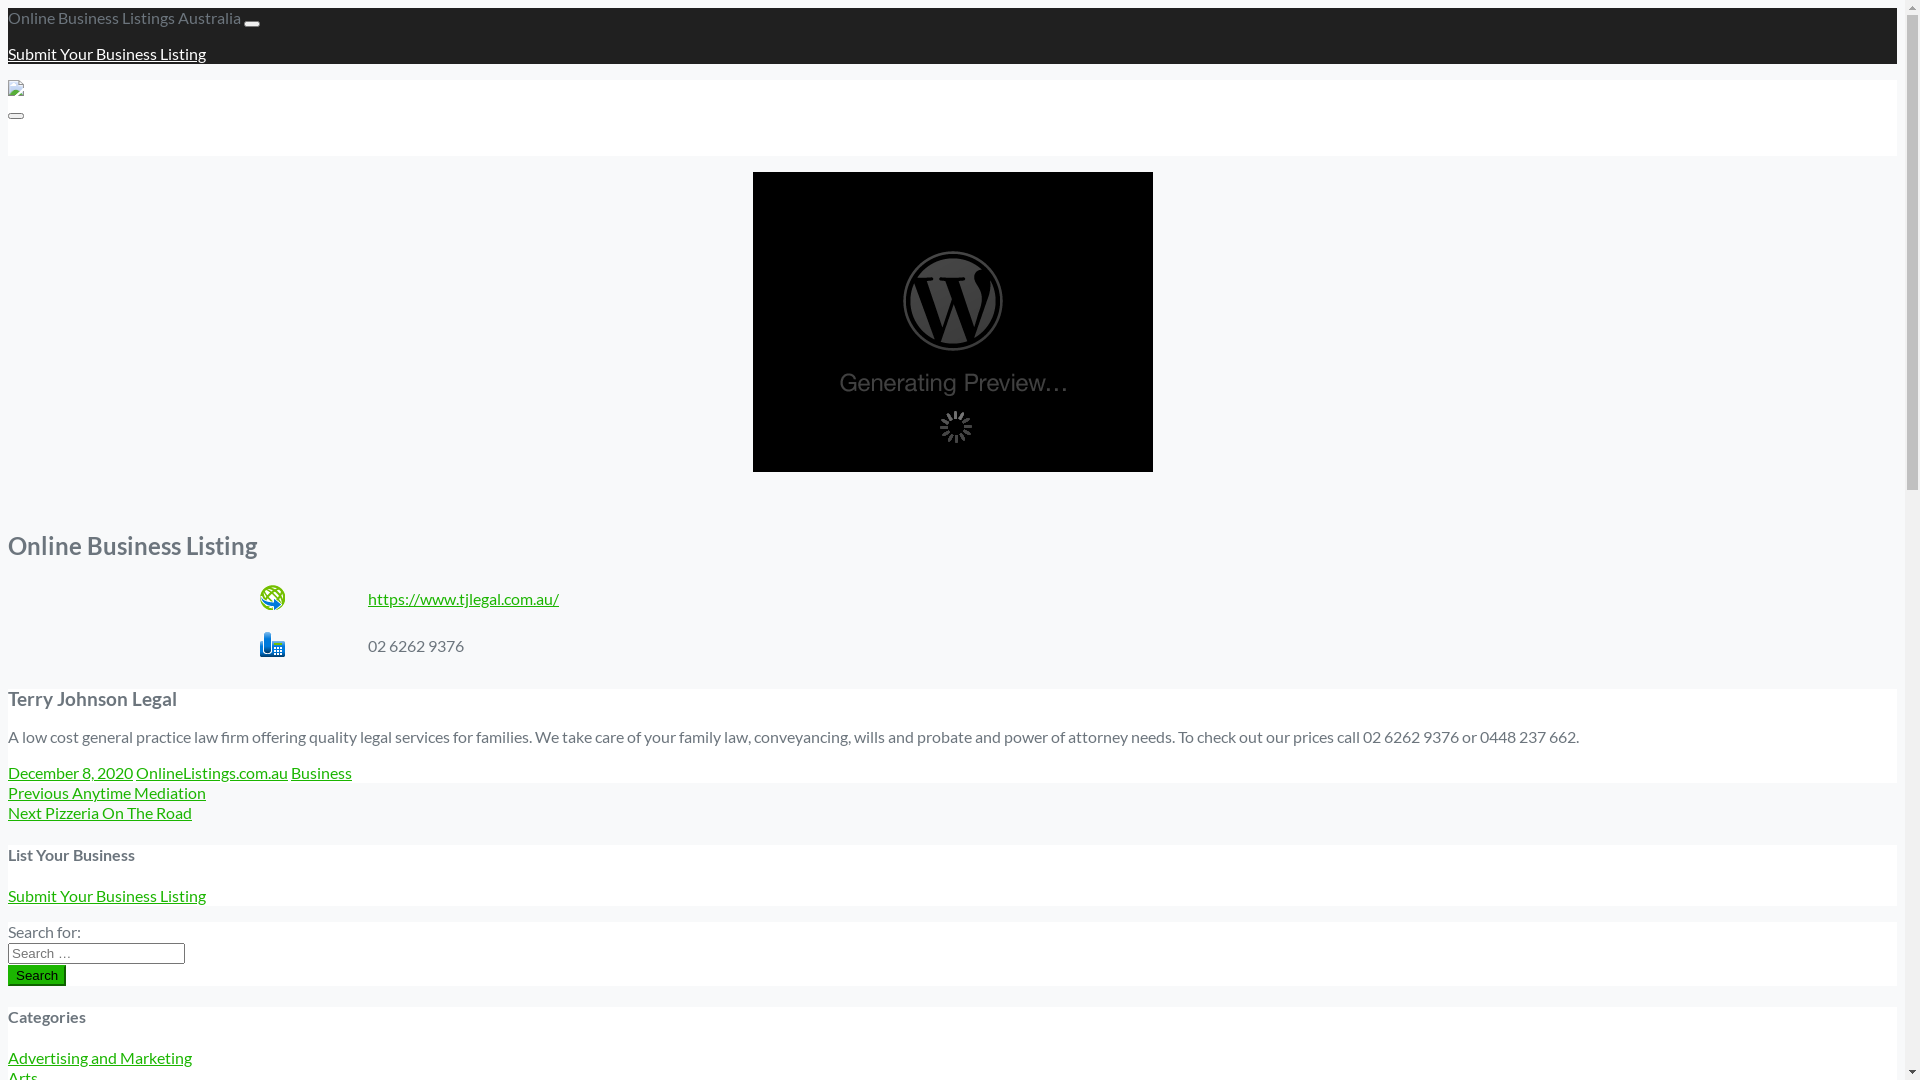 This screenshot has width=1920, height=1080. What do you see at coordinates (37, 976) in the screenshot?
I see `Search` at bounding box center [37, 976].